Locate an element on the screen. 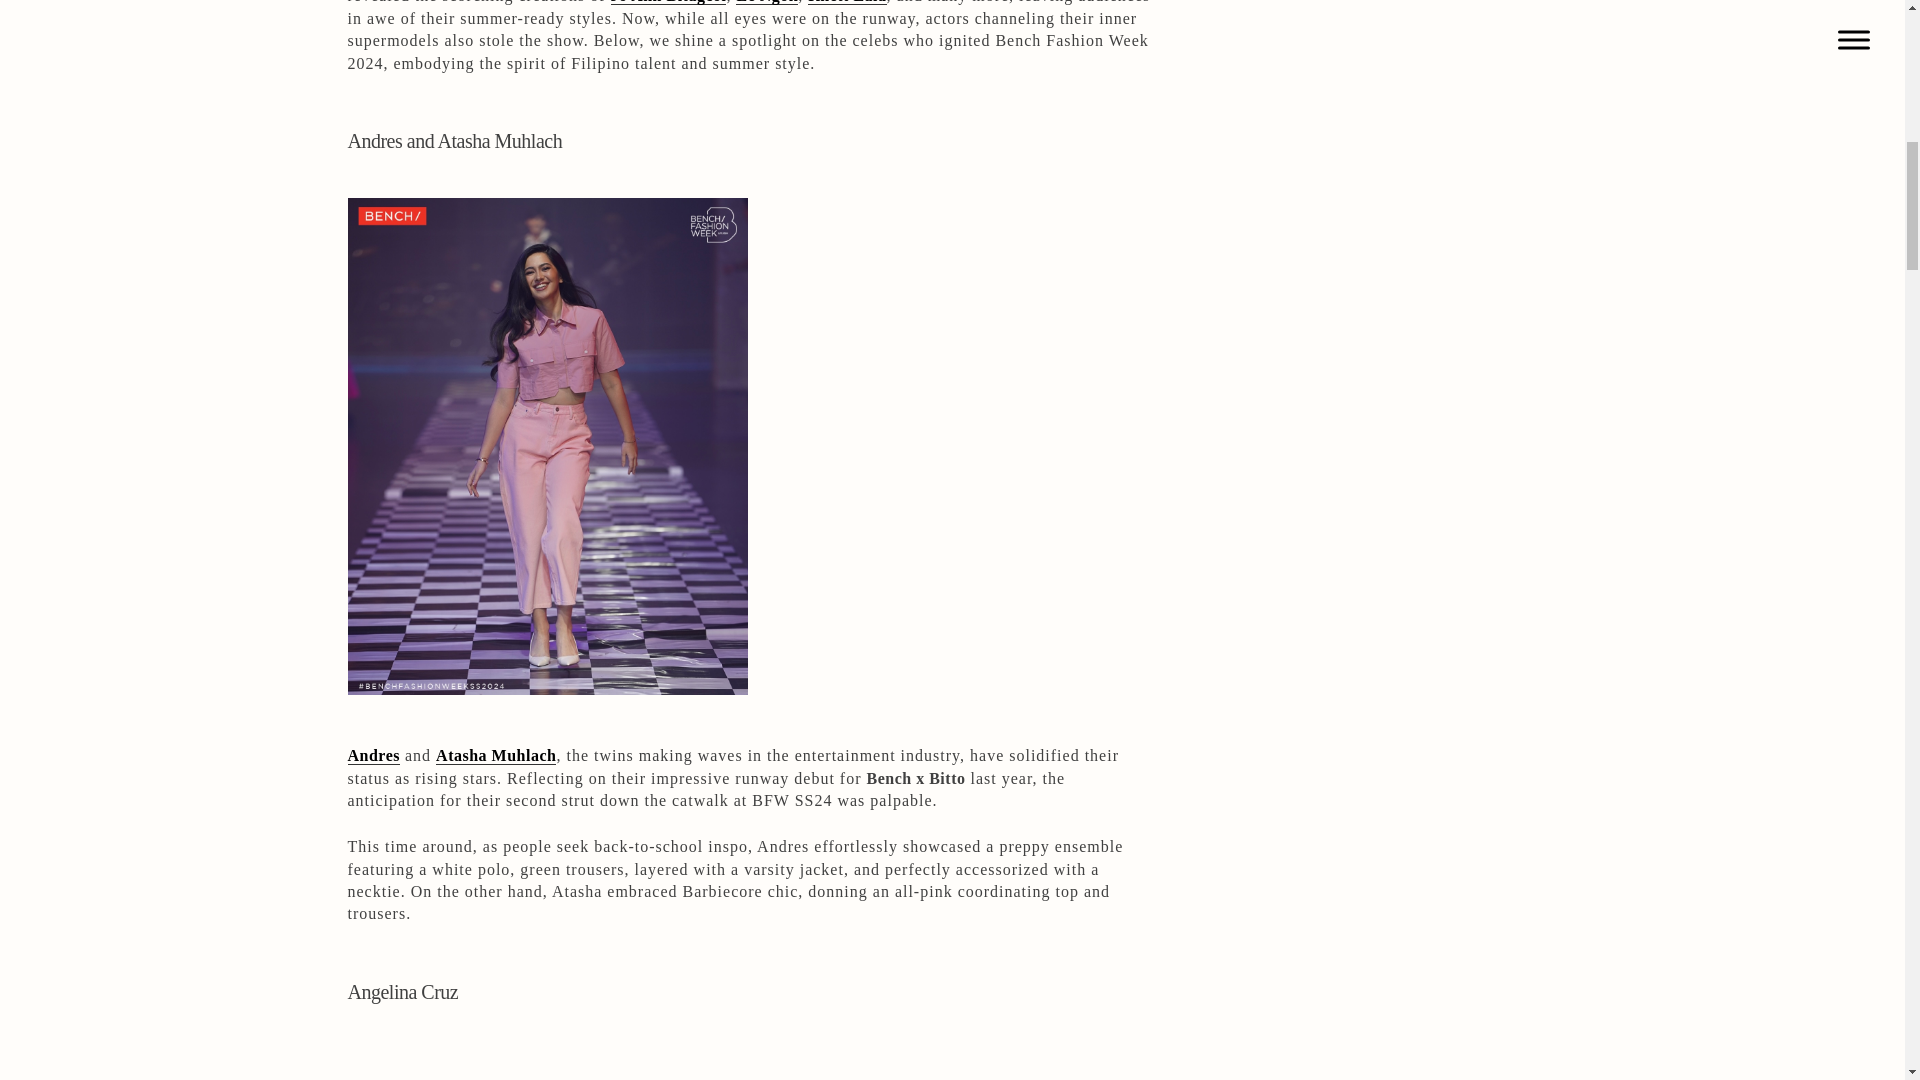 The image size is (1920, 1080). Le Ngok is located at coordinates (766, 2).